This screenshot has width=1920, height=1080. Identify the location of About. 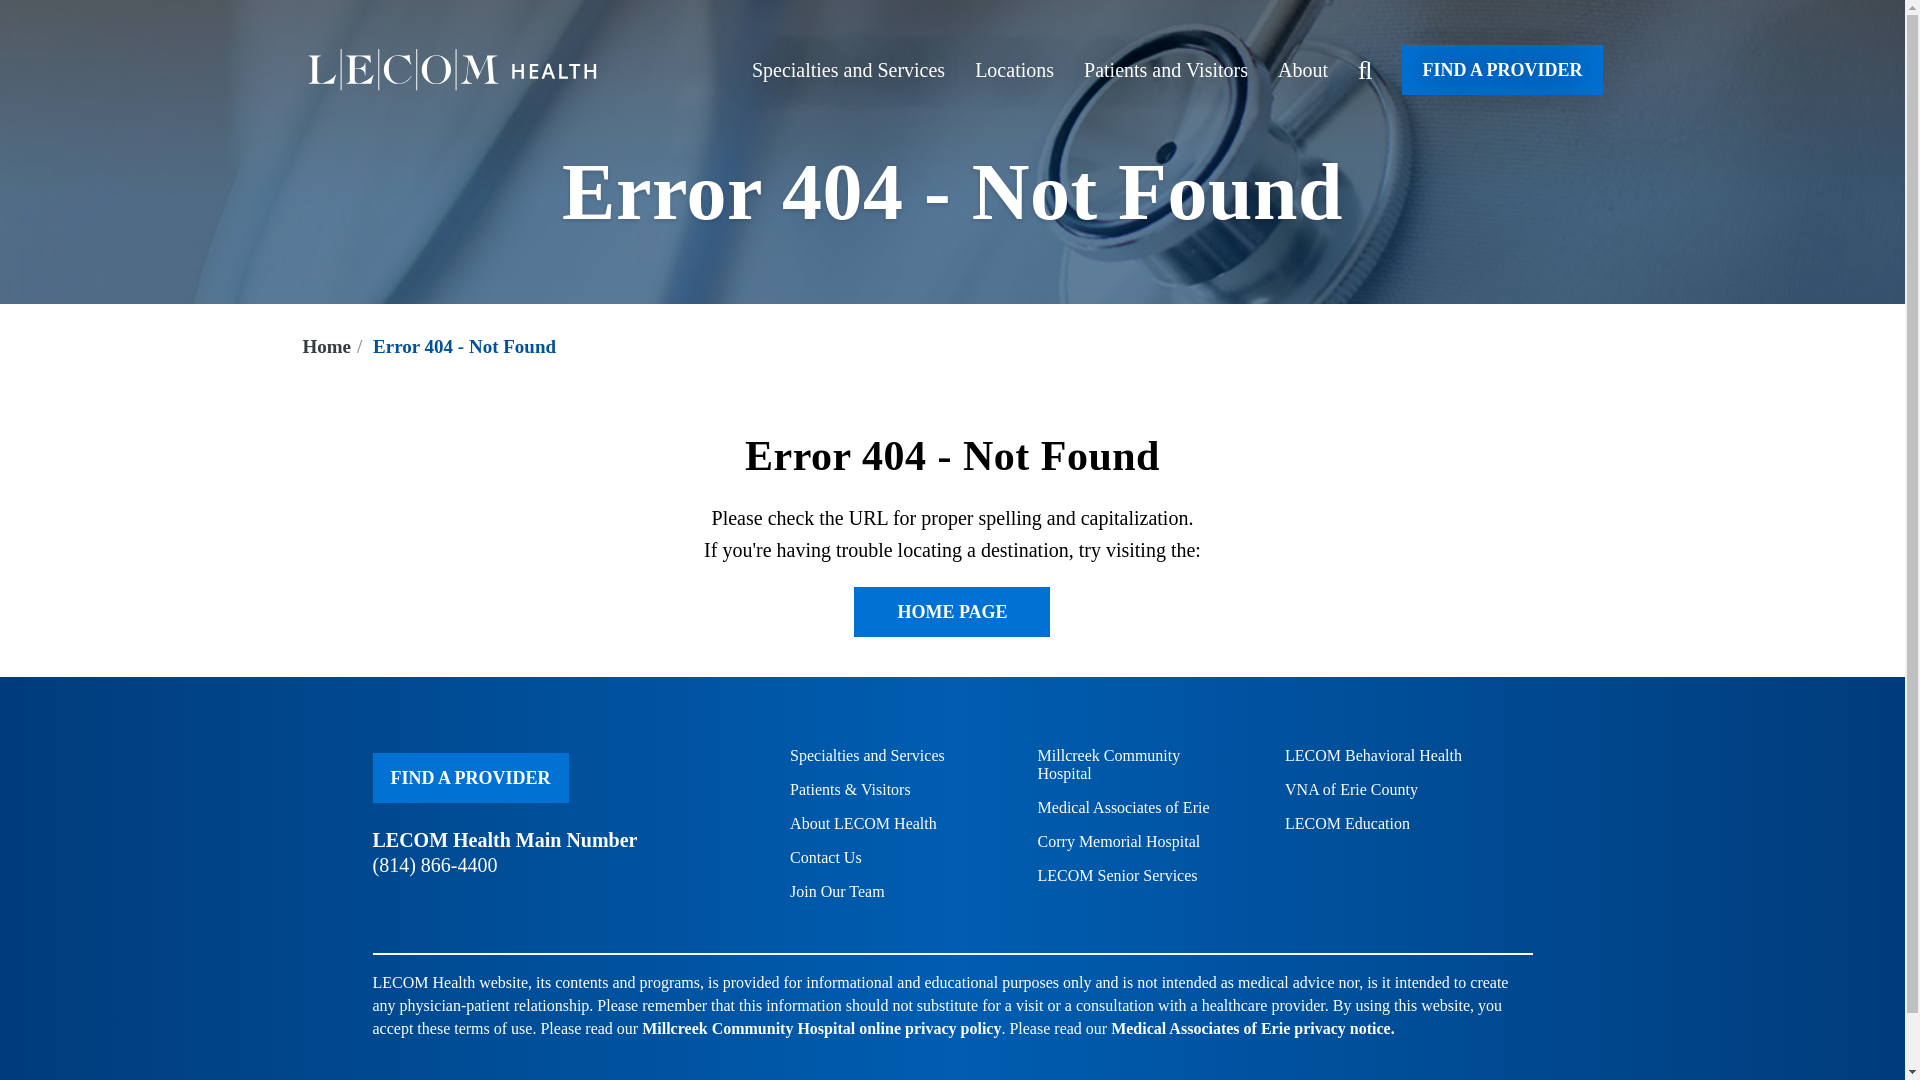
(1303, 70).